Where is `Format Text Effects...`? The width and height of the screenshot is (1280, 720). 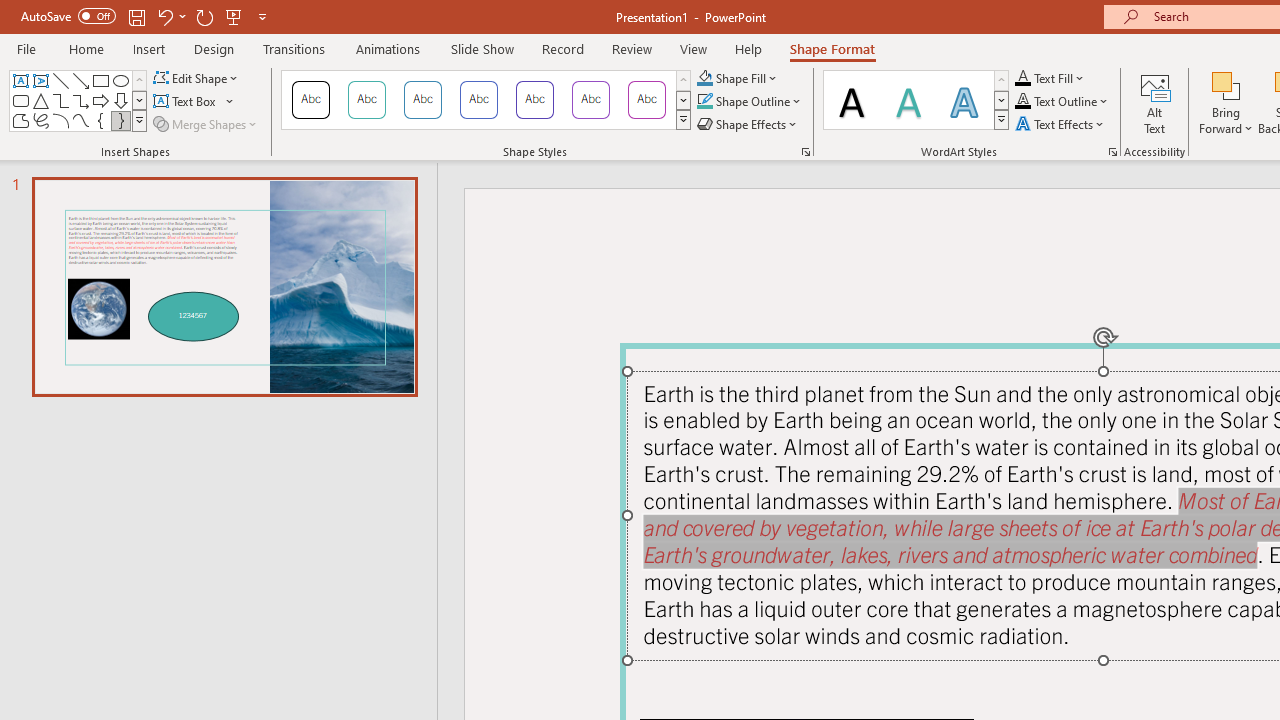
Format Text Effects... is located at coordinates (1112, 152).